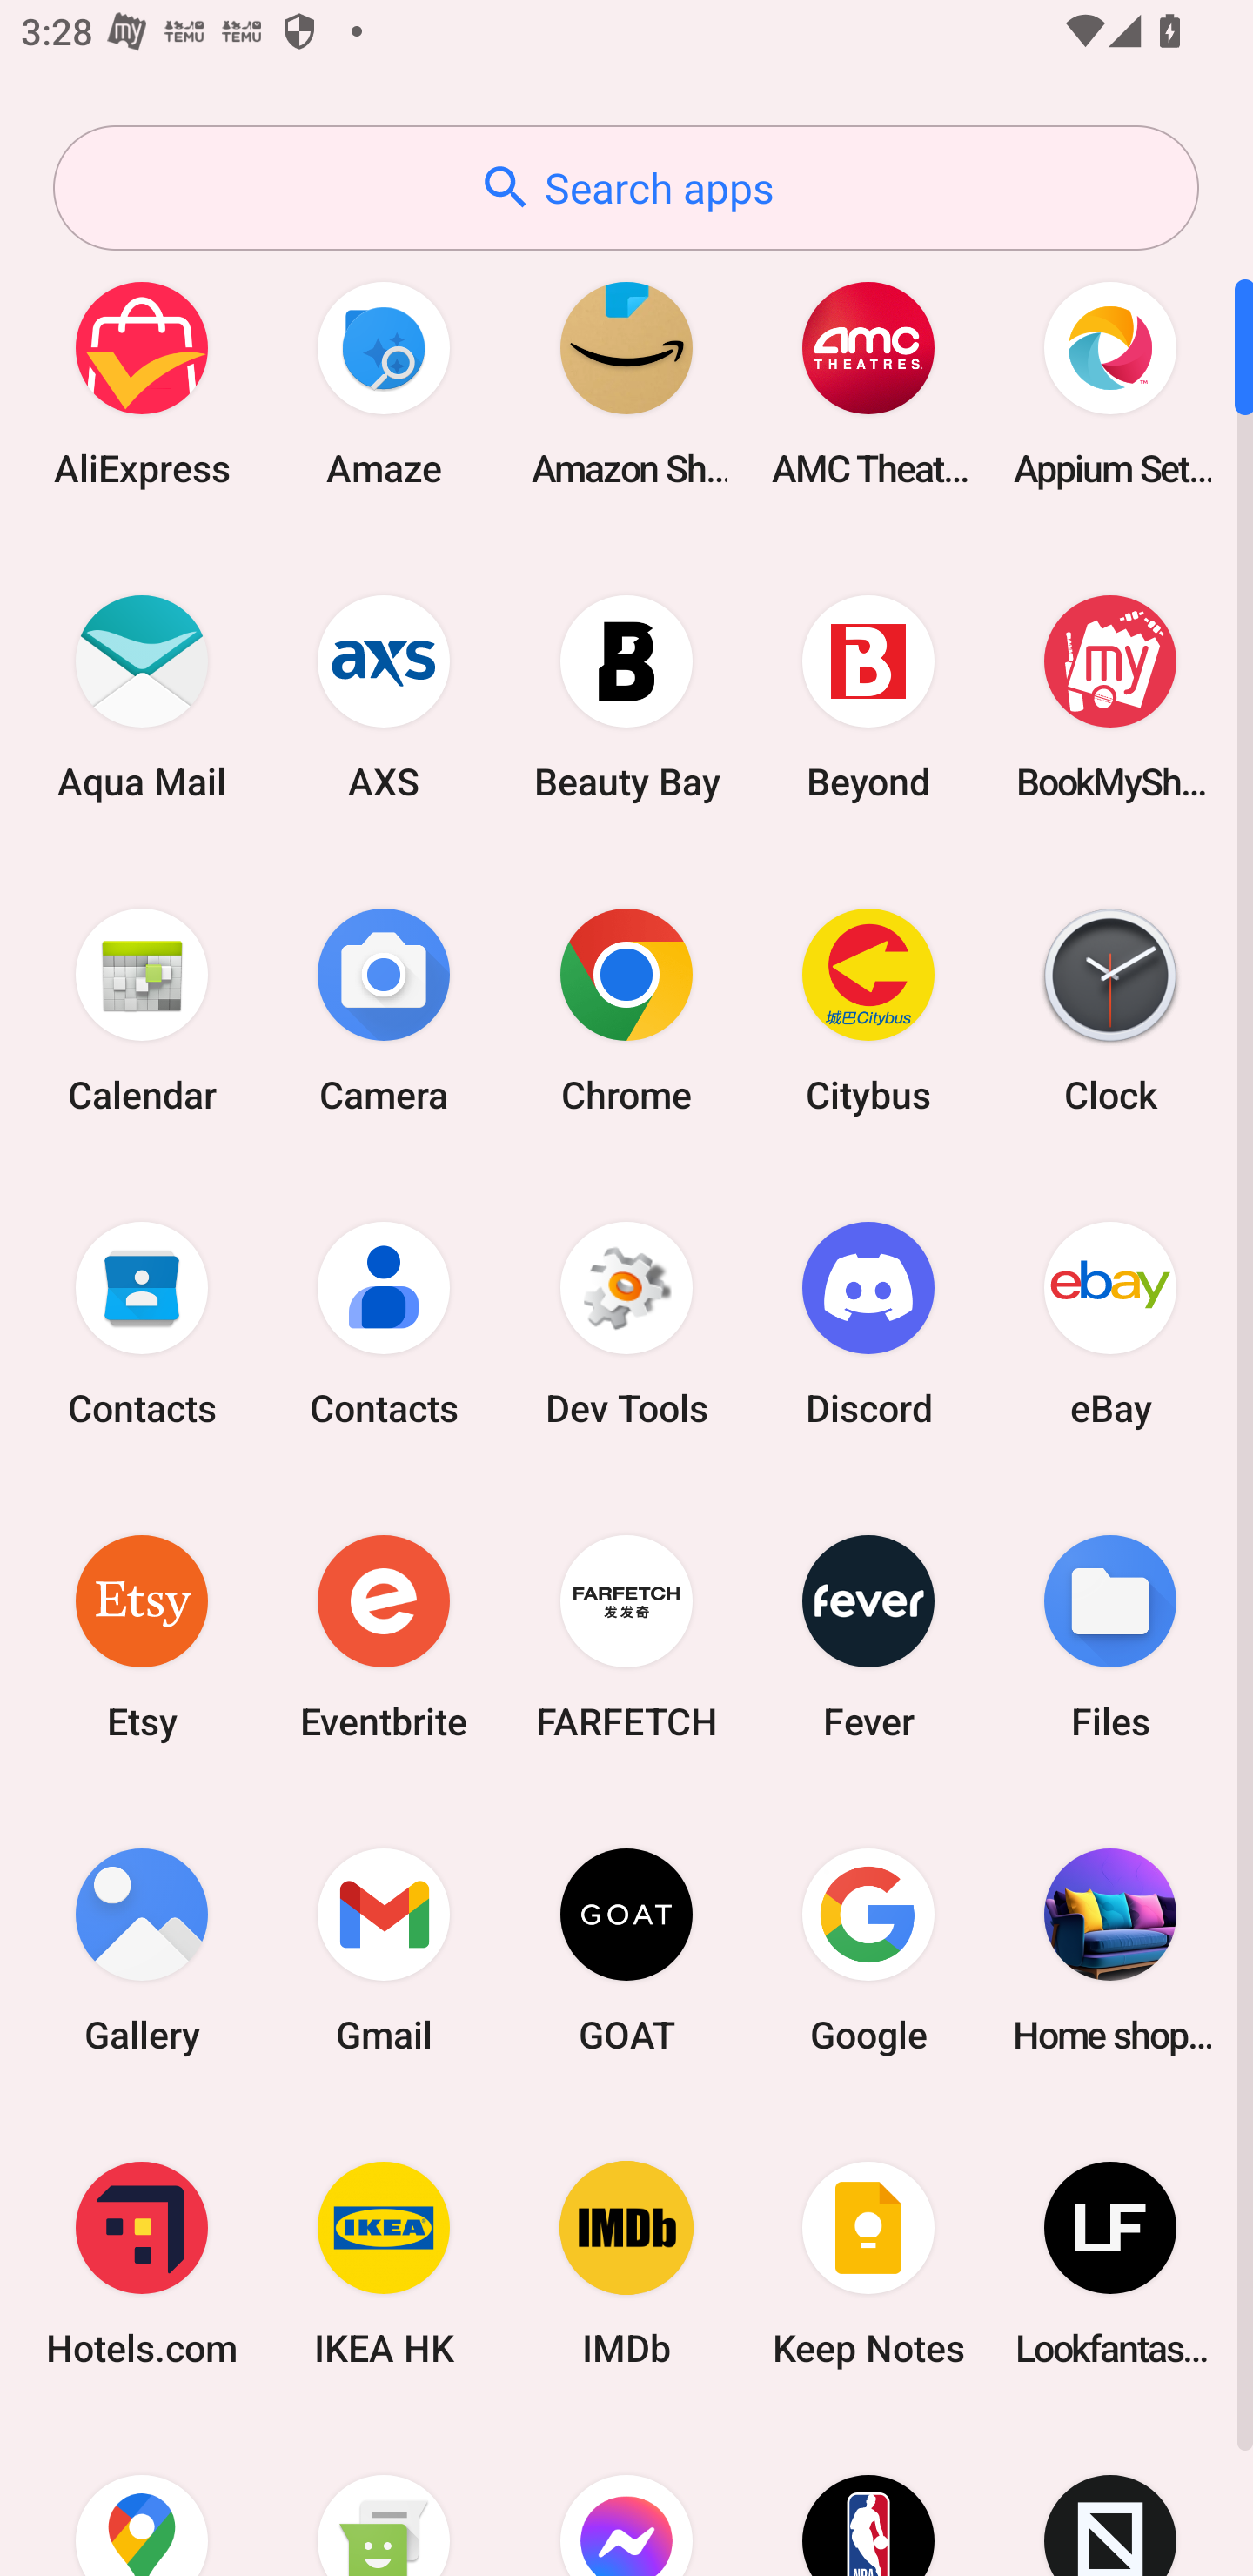  Describe the element at coordinates (868, 696) in the screenshot. I see `Beyond` at that location.